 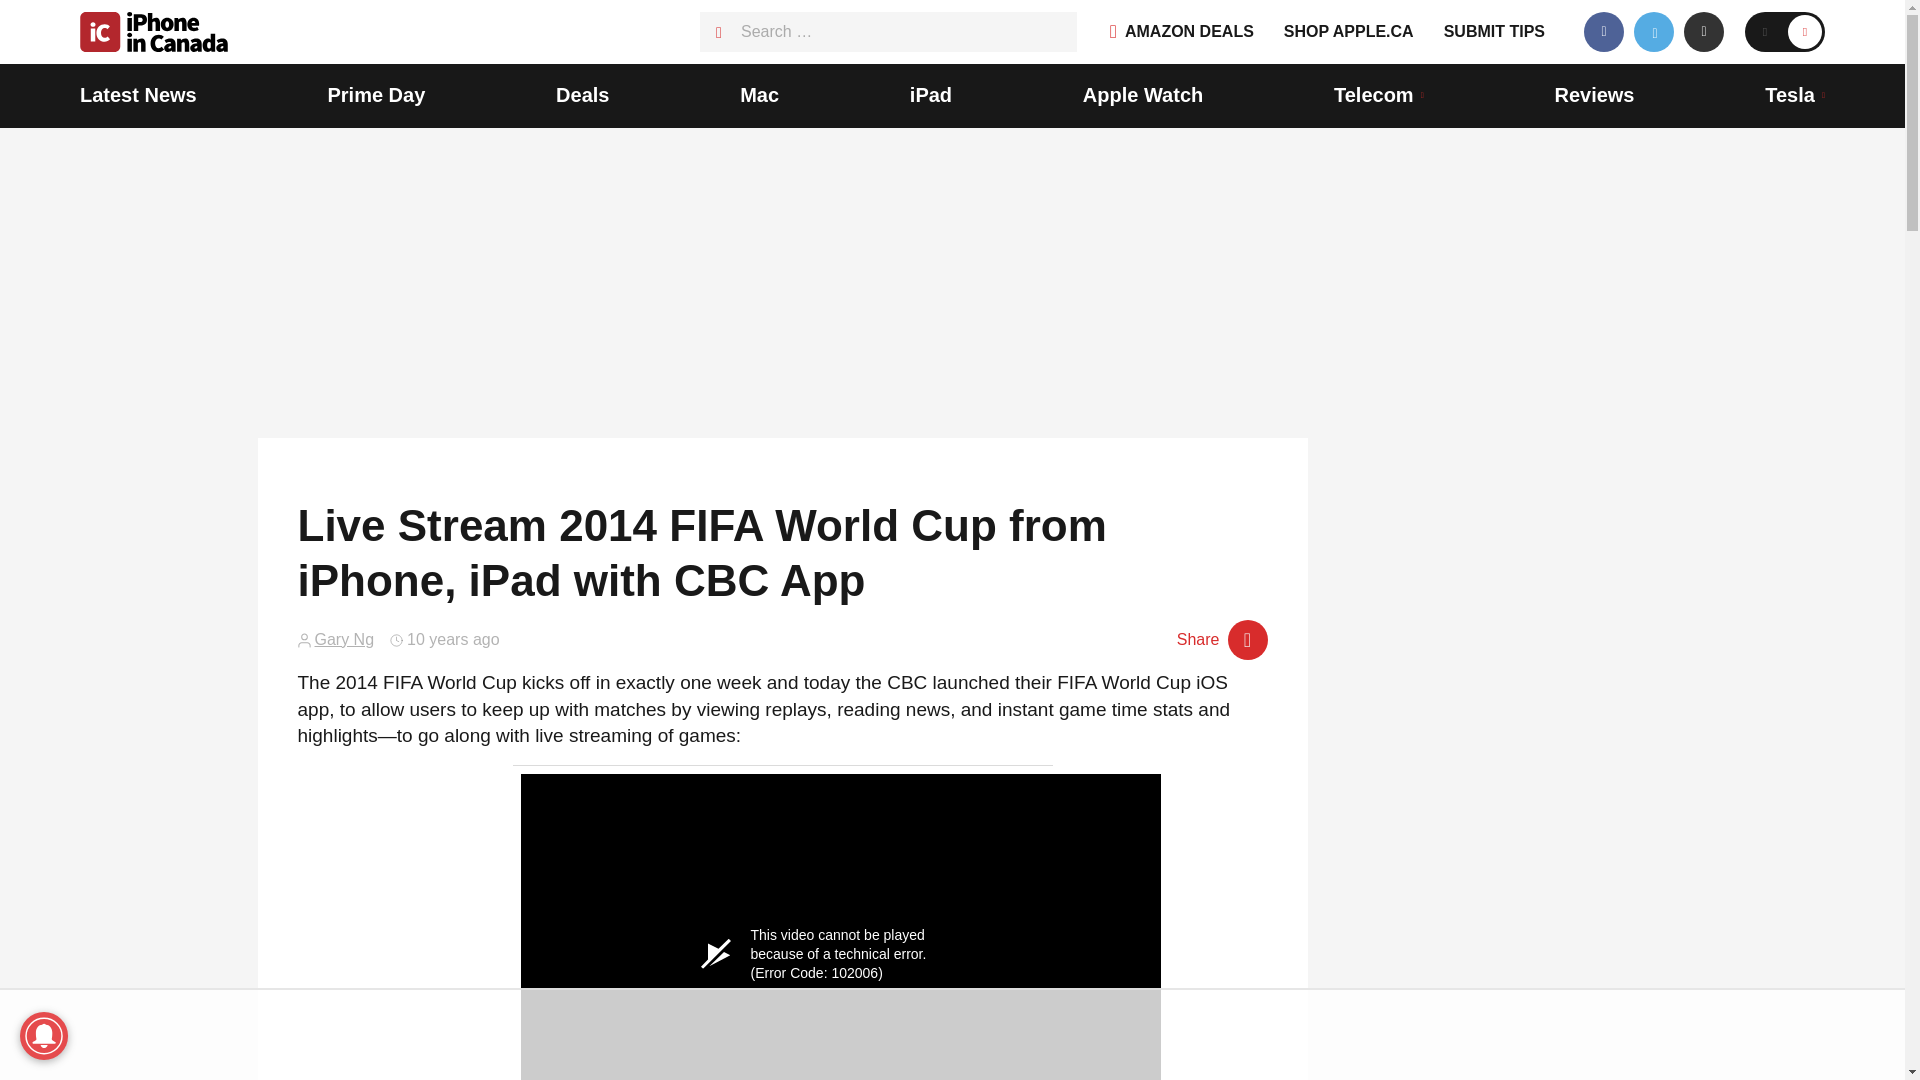 I want to click on Prime Day, so click(x=375, y=96).